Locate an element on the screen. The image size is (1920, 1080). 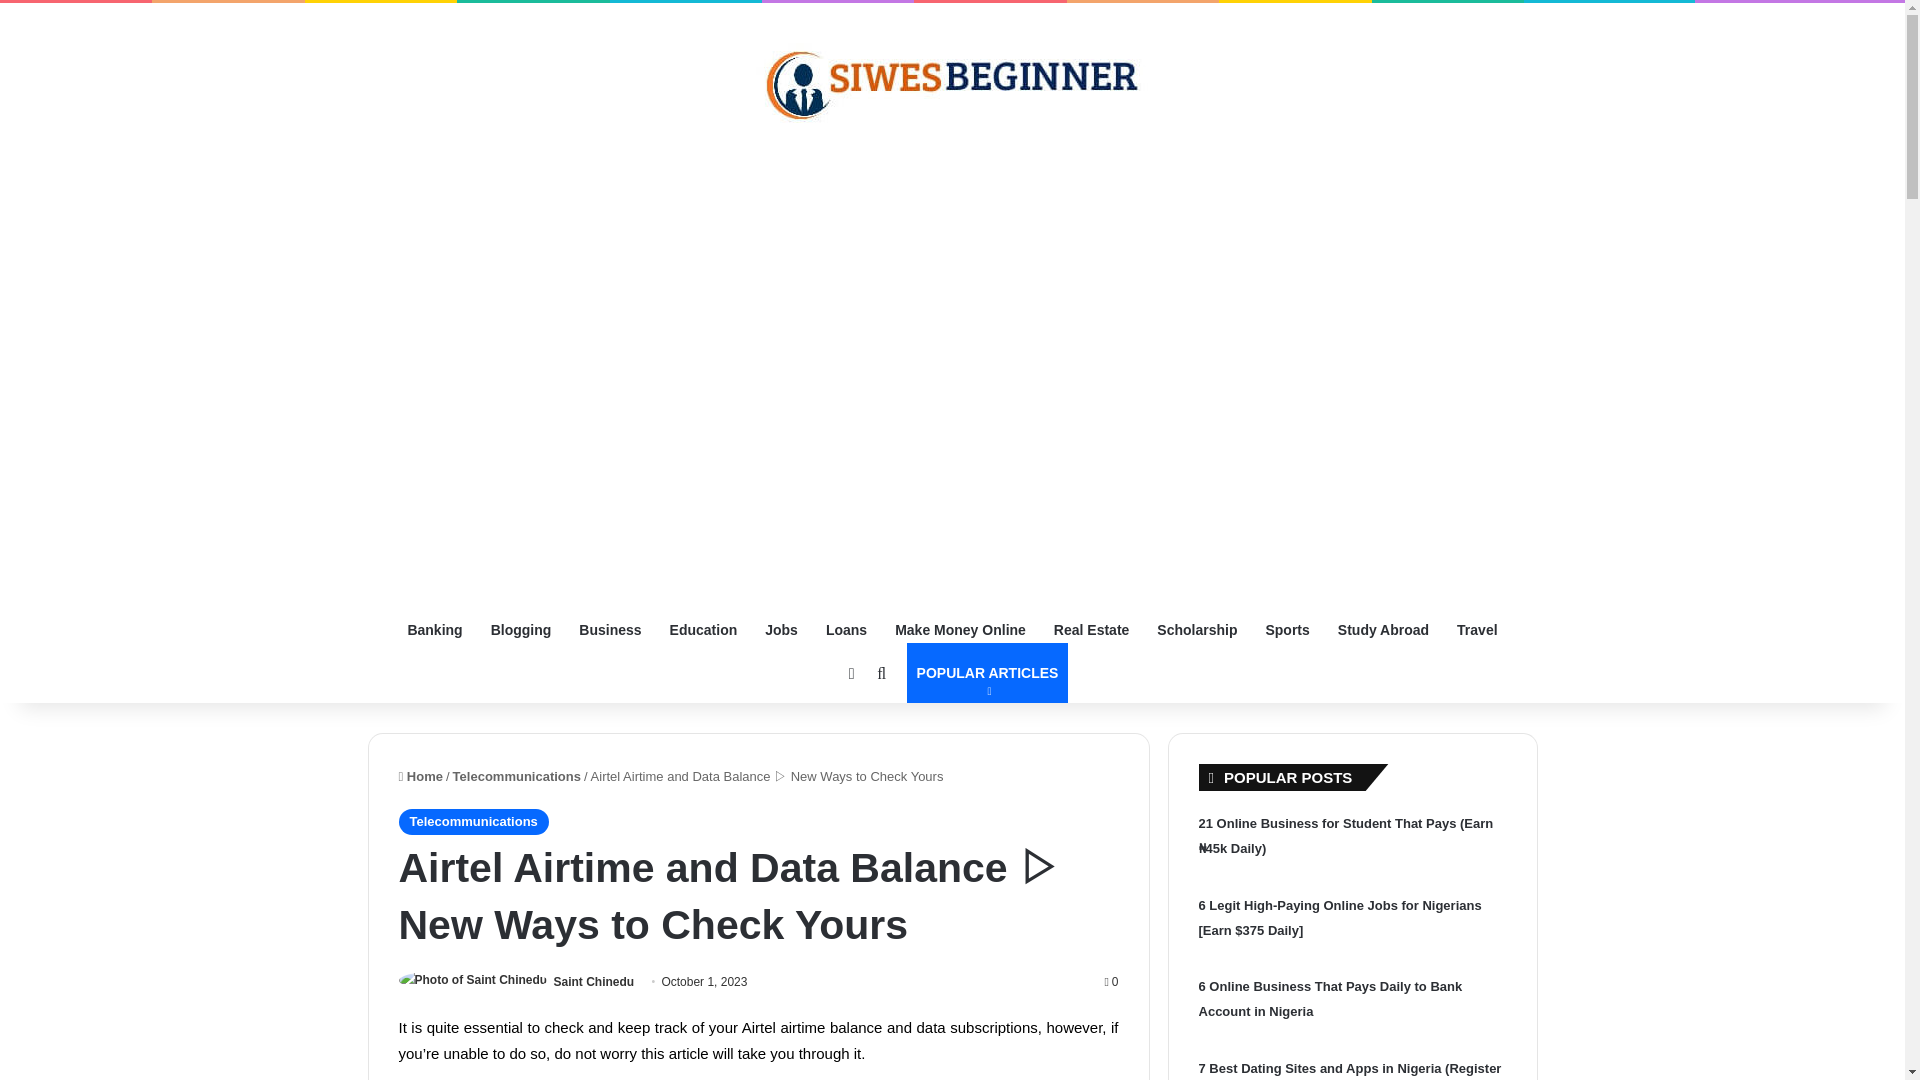
Scholarship is located at coordinates (1196, 630).